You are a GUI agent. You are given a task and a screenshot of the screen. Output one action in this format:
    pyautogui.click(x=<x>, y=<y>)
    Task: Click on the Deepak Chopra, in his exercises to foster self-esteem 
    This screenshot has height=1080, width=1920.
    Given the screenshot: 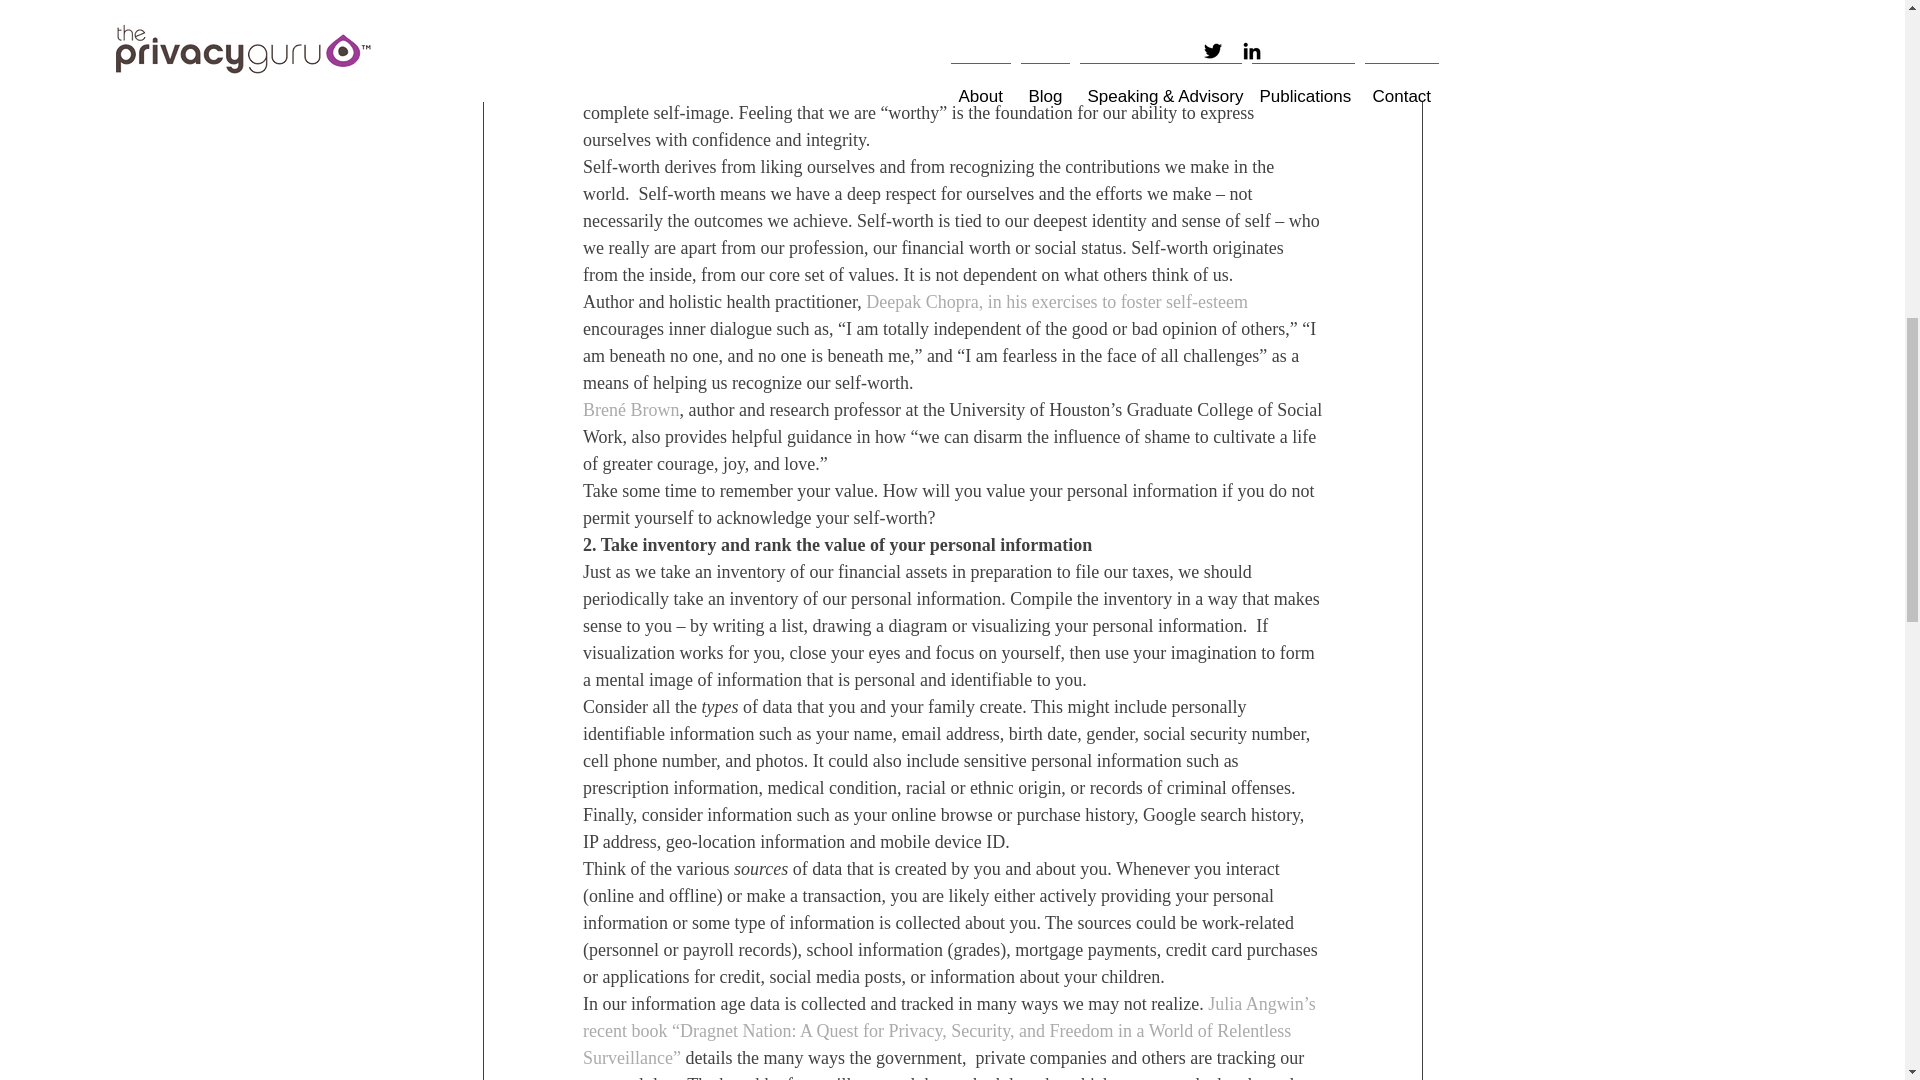 What is the action you would take?
    pyautogui.click(x=1058, y=302)
    